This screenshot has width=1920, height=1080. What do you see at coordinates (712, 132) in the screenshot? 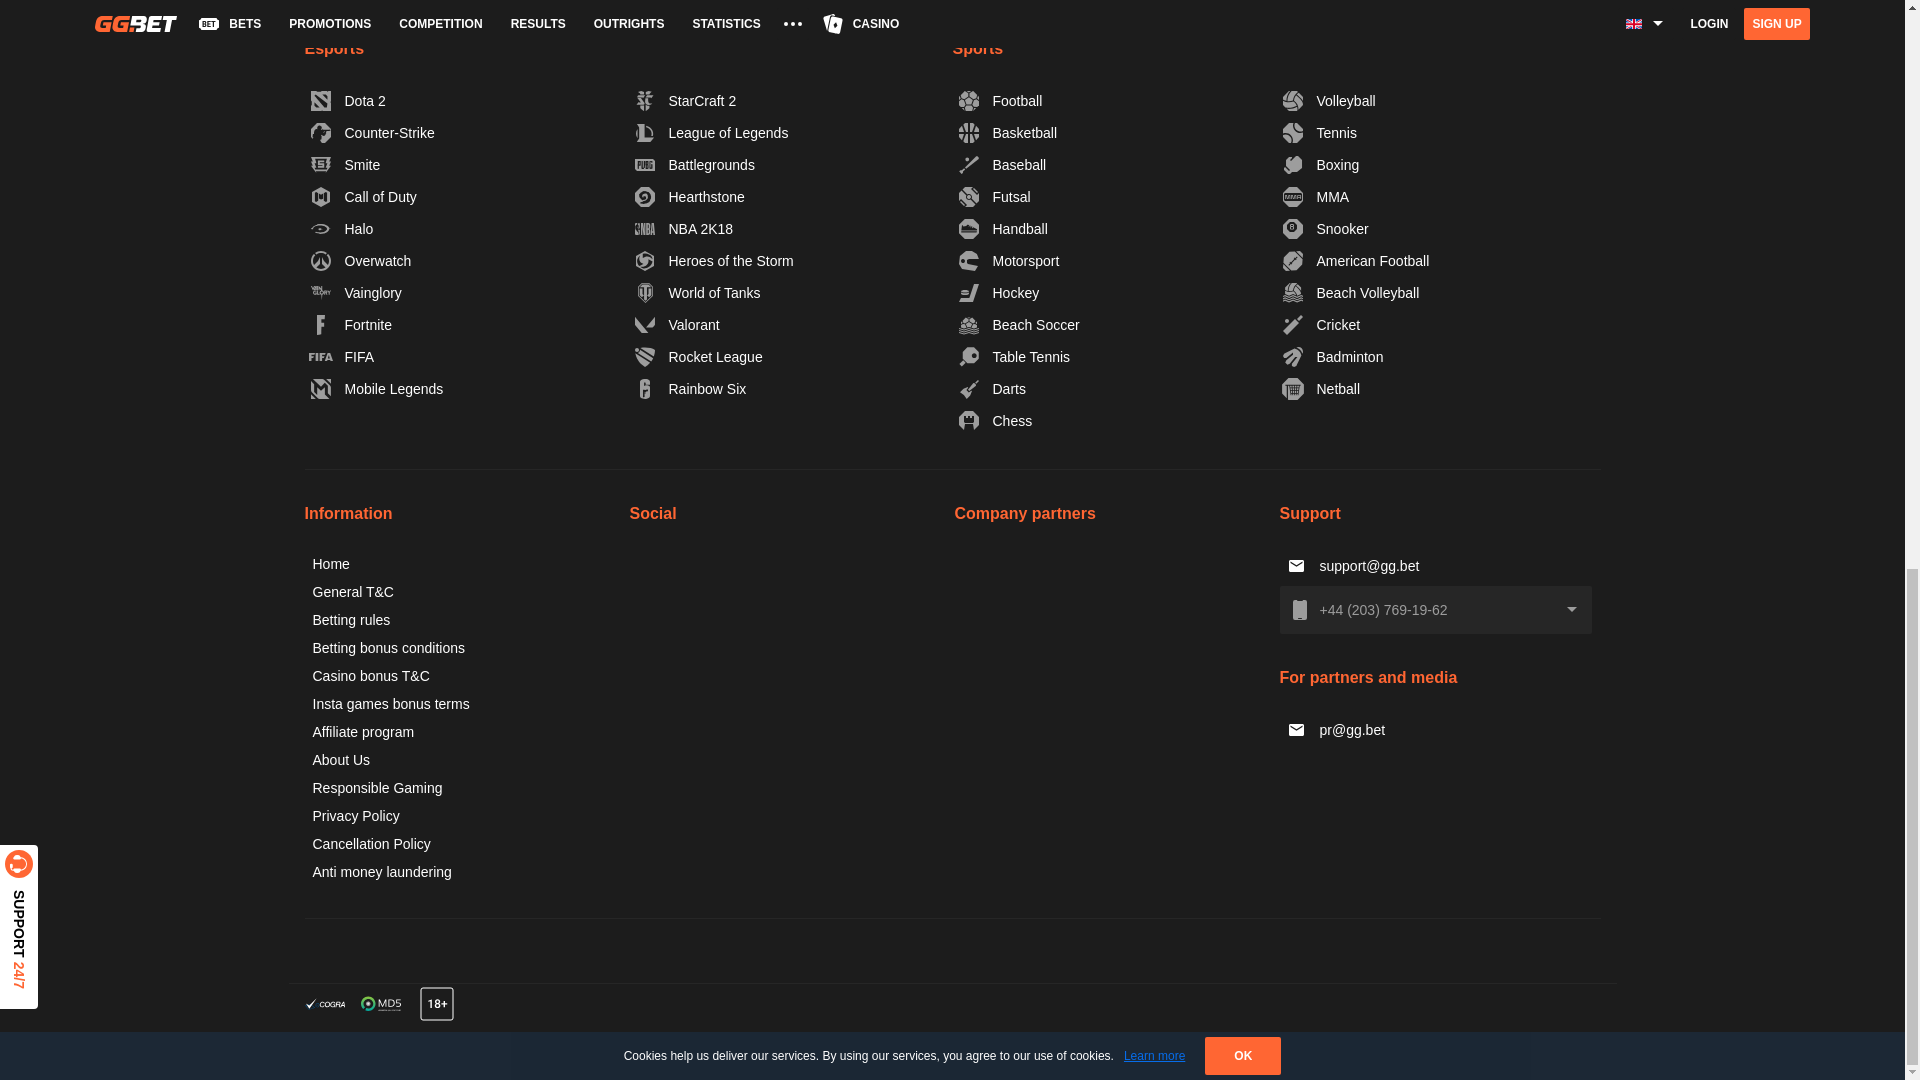
I see `League of Legends` at bounding box center [712, 132].